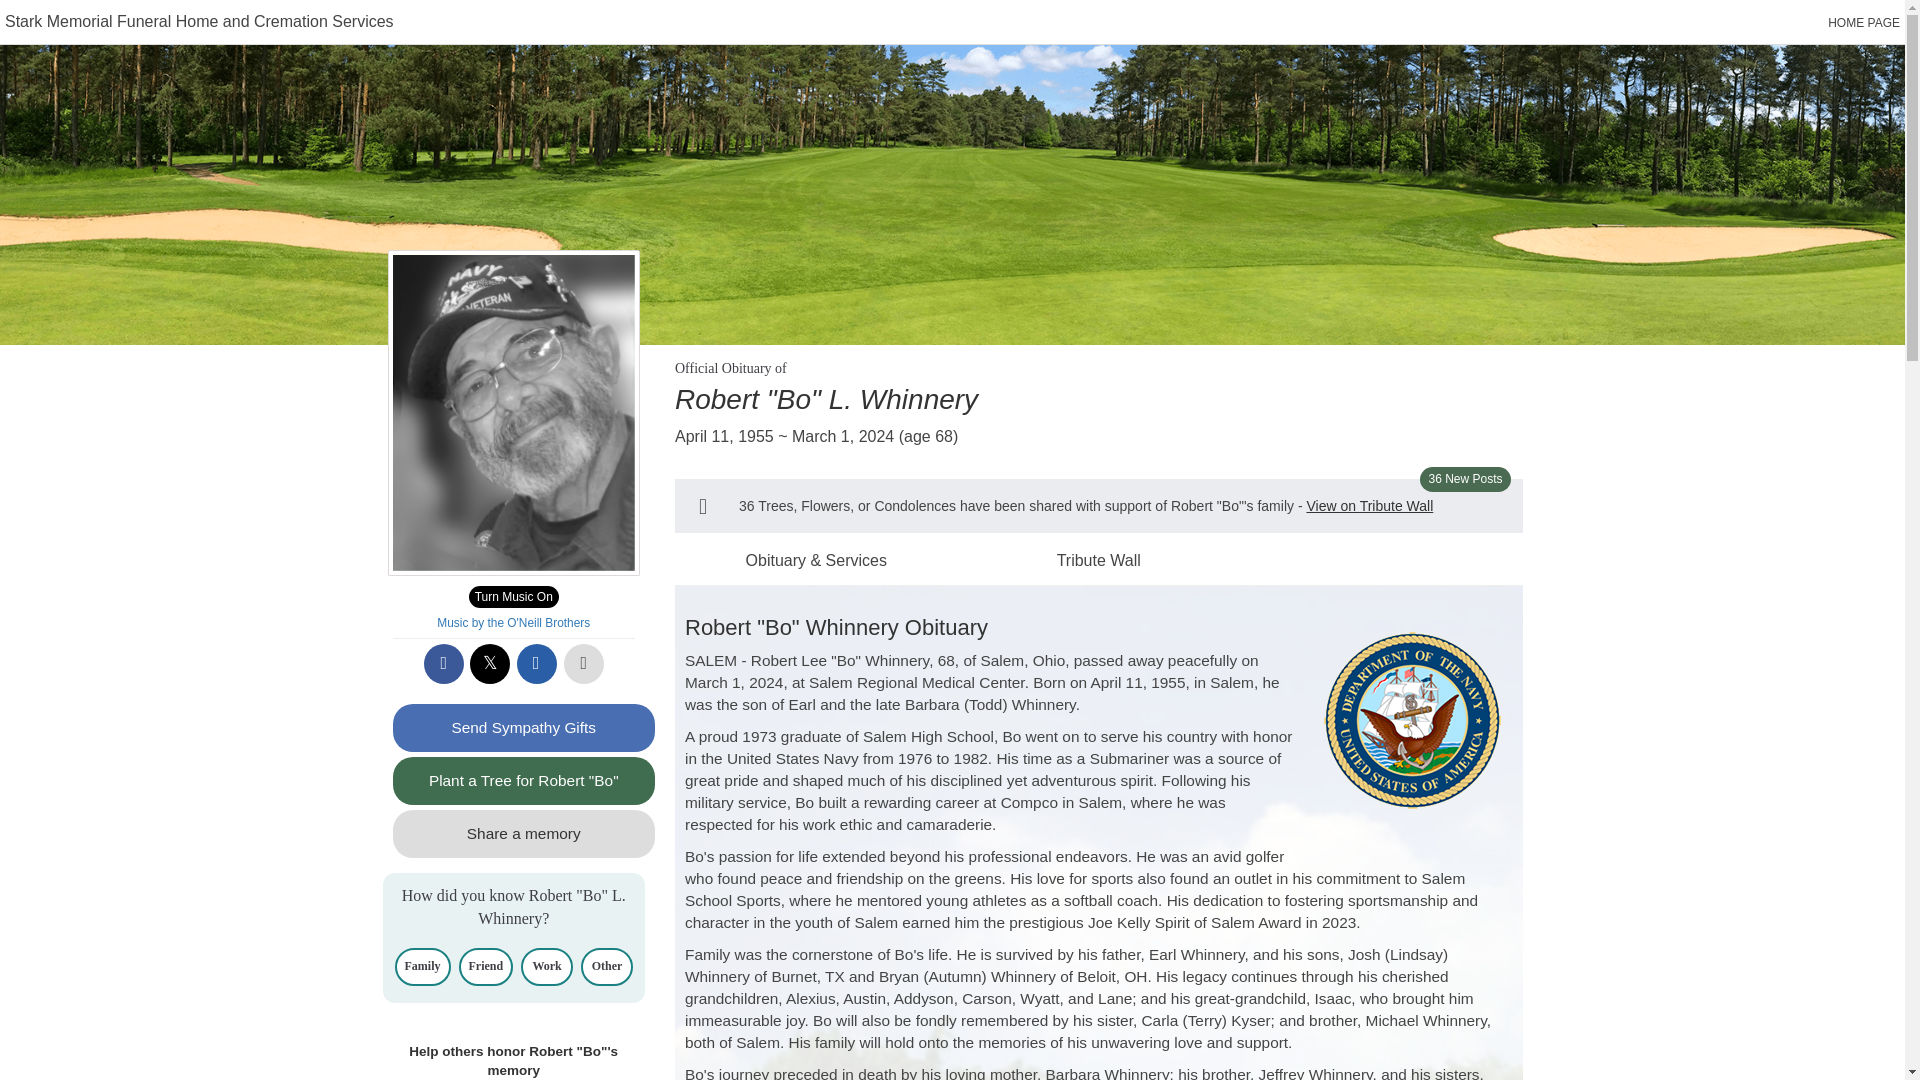 The image size is (1920, 1080). What do you see at coordinates (536, 663) in the screenshot?
I see `Share via email` at bounding box center [536, 663].